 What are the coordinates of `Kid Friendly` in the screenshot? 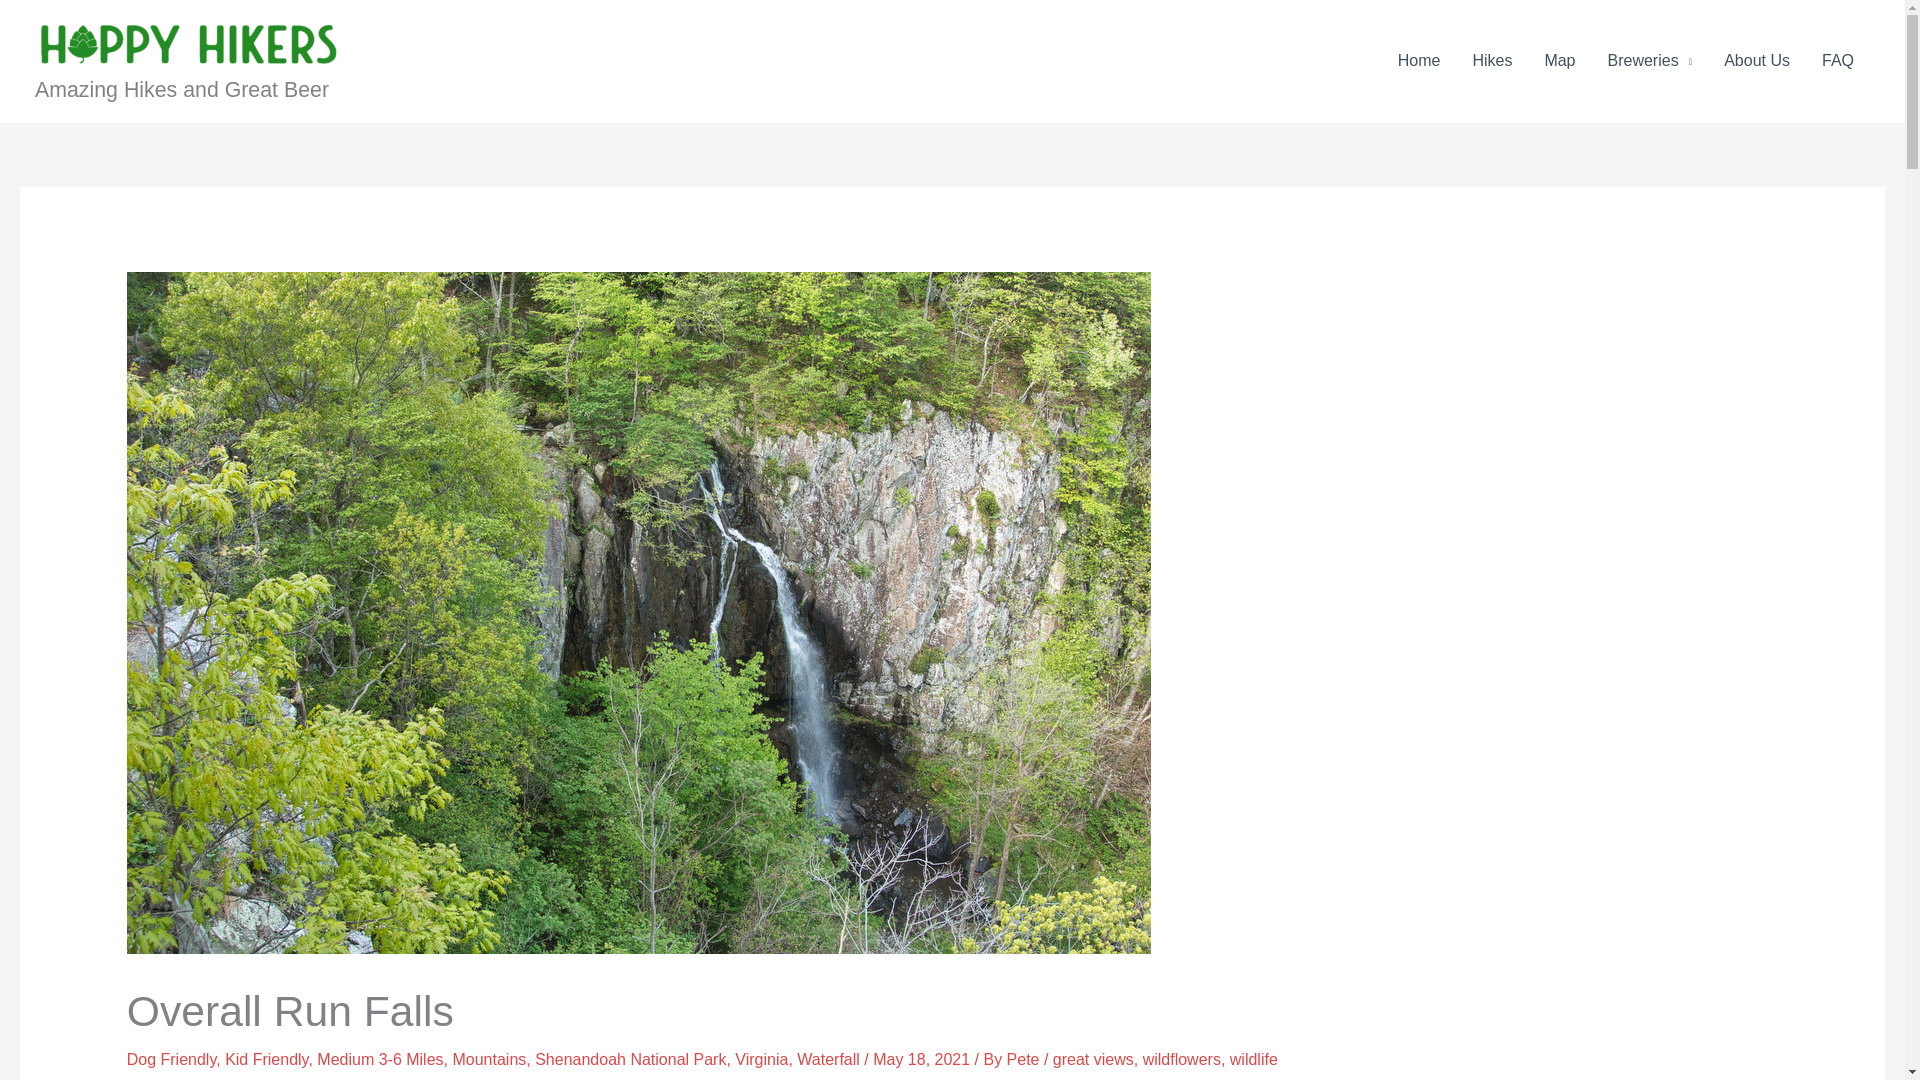 It's located at (266, 1059).